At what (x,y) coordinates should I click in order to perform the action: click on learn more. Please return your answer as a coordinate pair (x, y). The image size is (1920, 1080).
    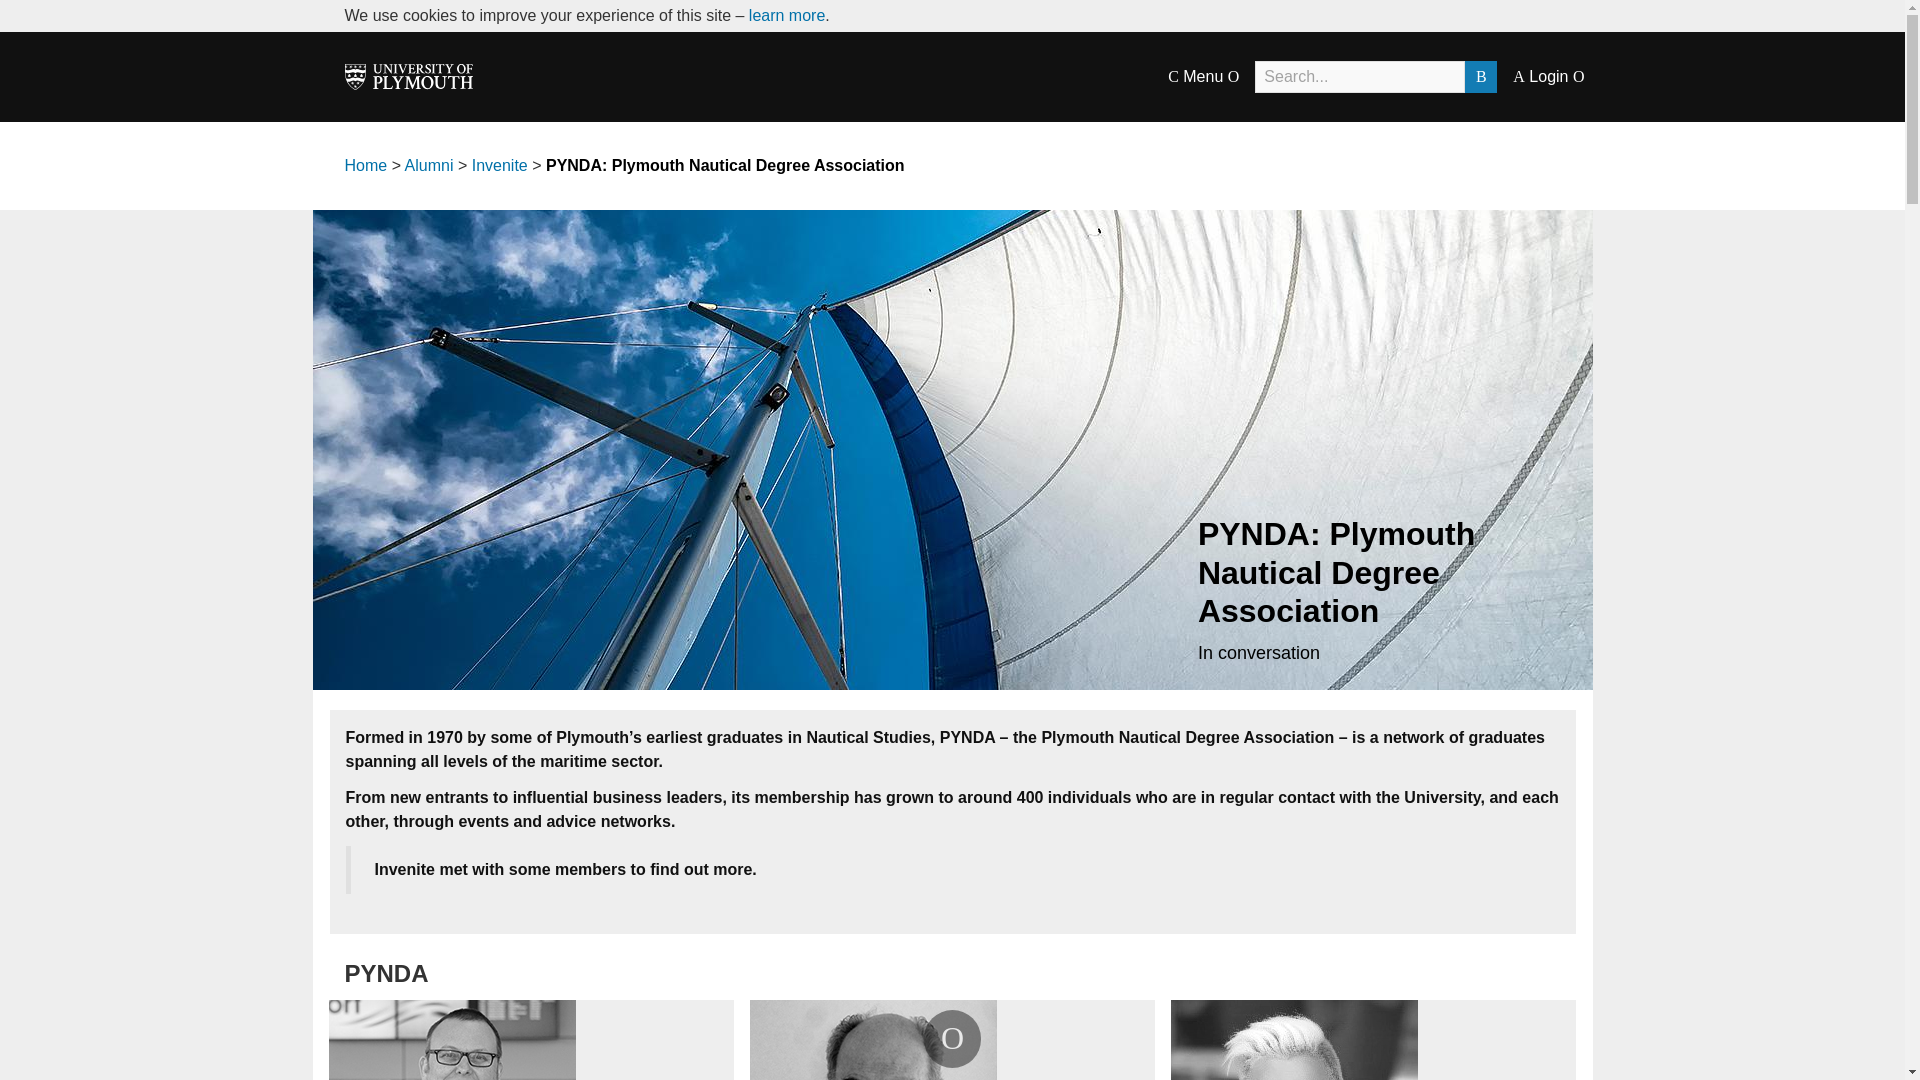
    Looking at the image, I should click on (786, 14).